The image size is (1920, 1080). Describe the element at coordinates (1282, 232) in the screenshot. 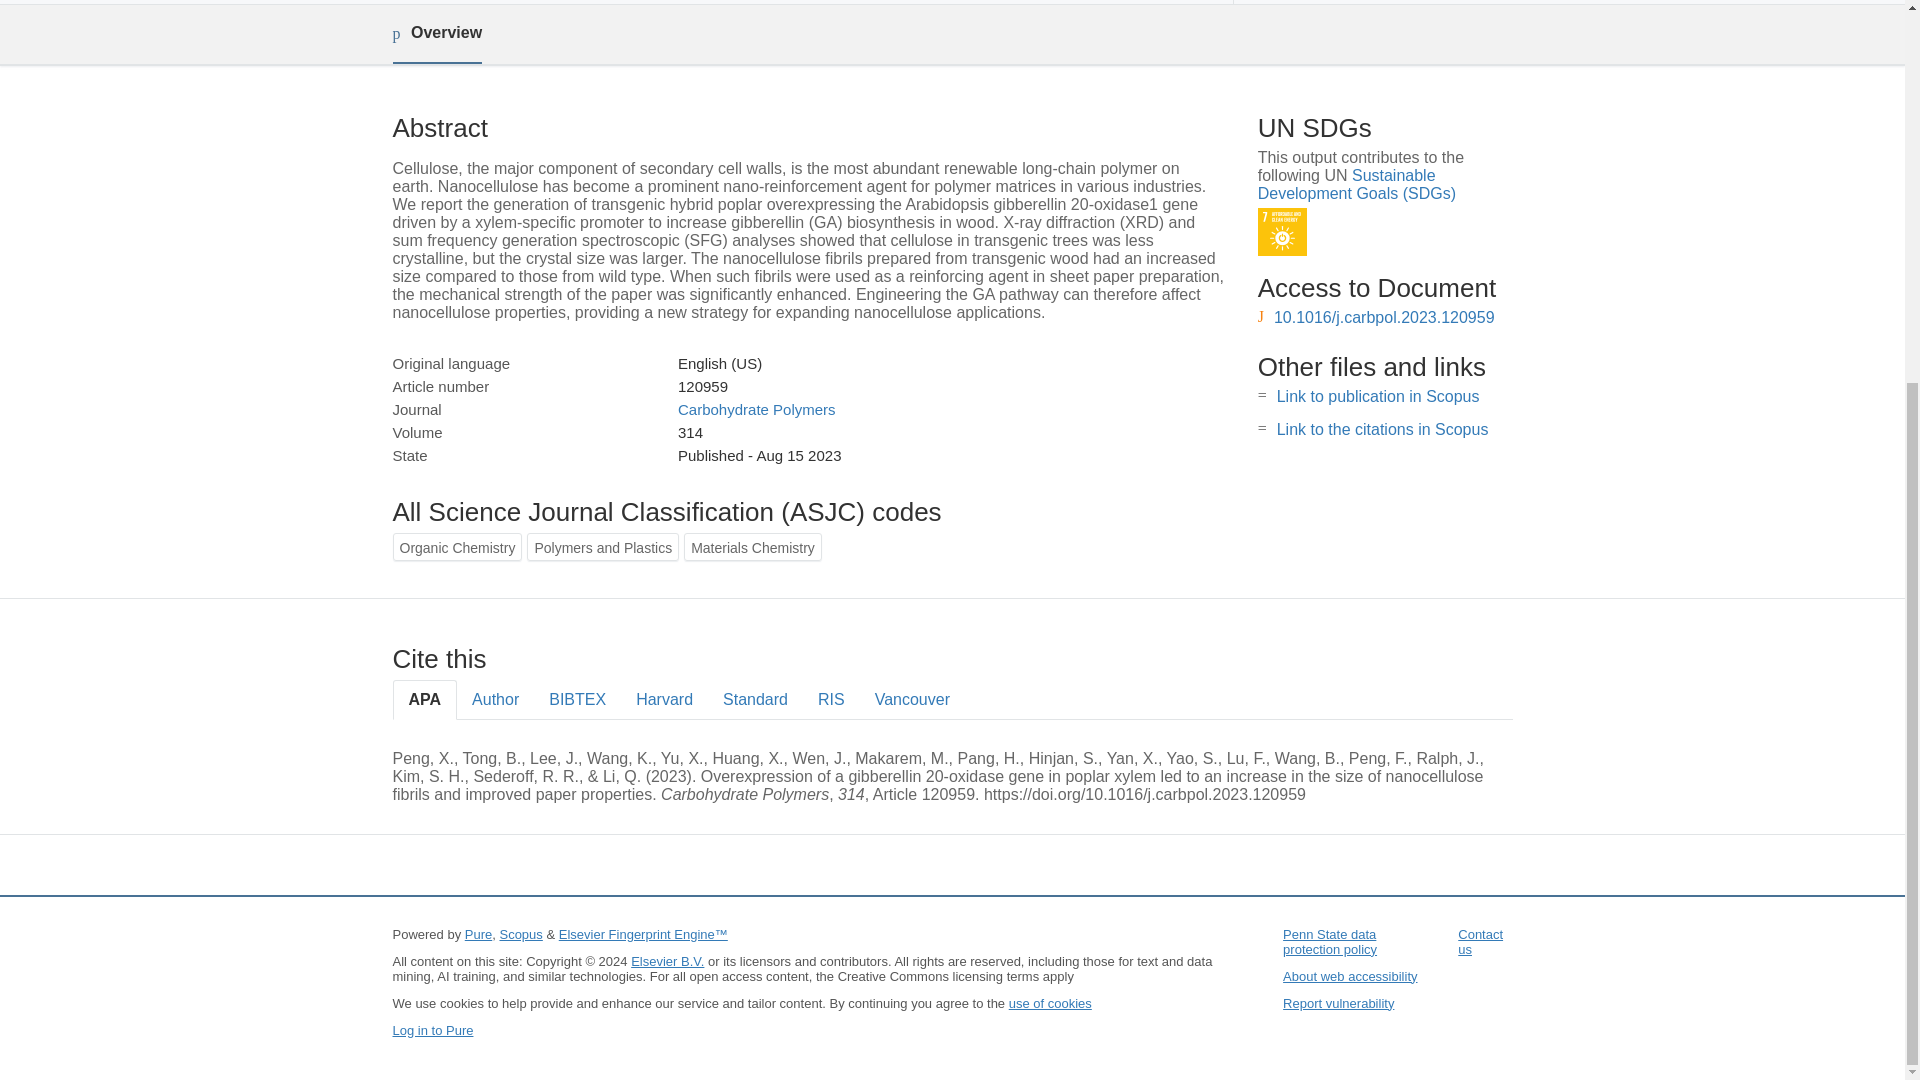

I see `SDG 7 - Affordable and Clean Energy` at that location.